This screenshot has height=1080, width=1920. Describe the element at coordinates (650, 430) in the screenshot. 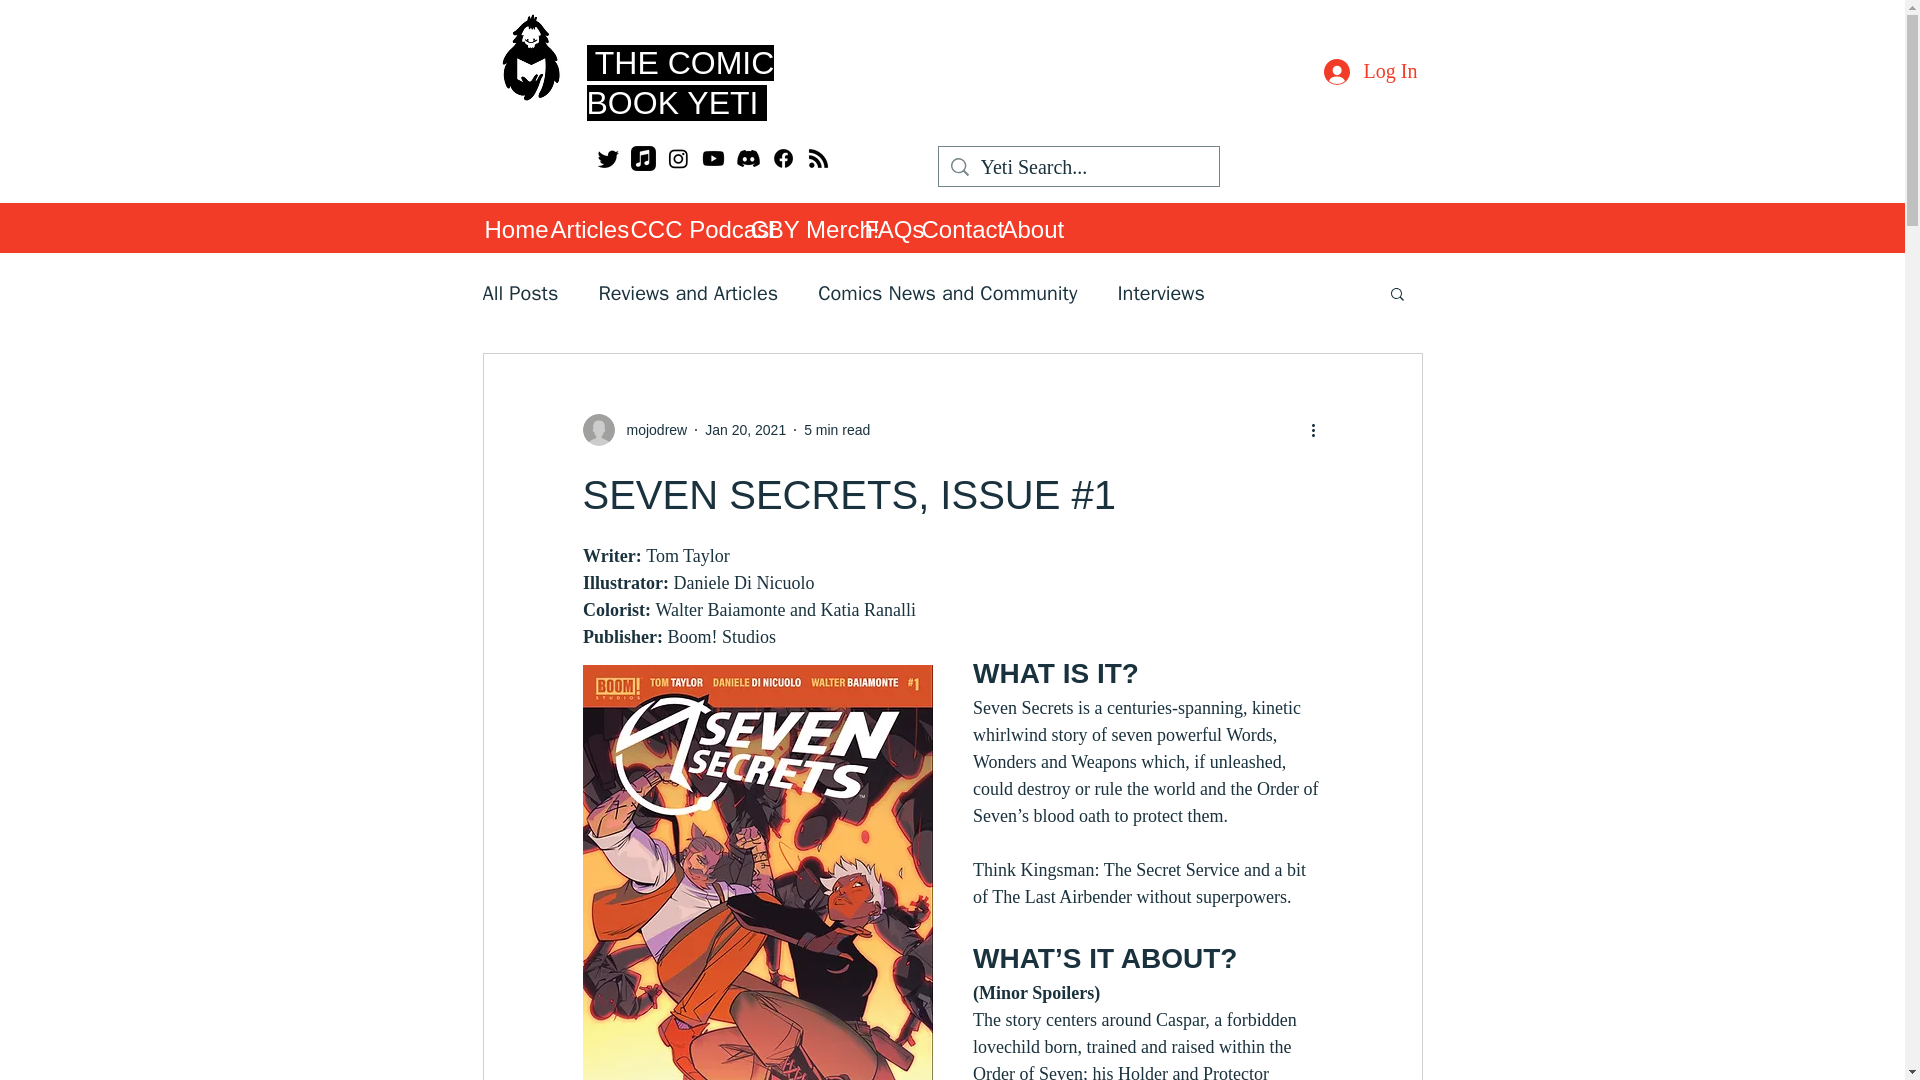

I see `mojodrew` at that location.